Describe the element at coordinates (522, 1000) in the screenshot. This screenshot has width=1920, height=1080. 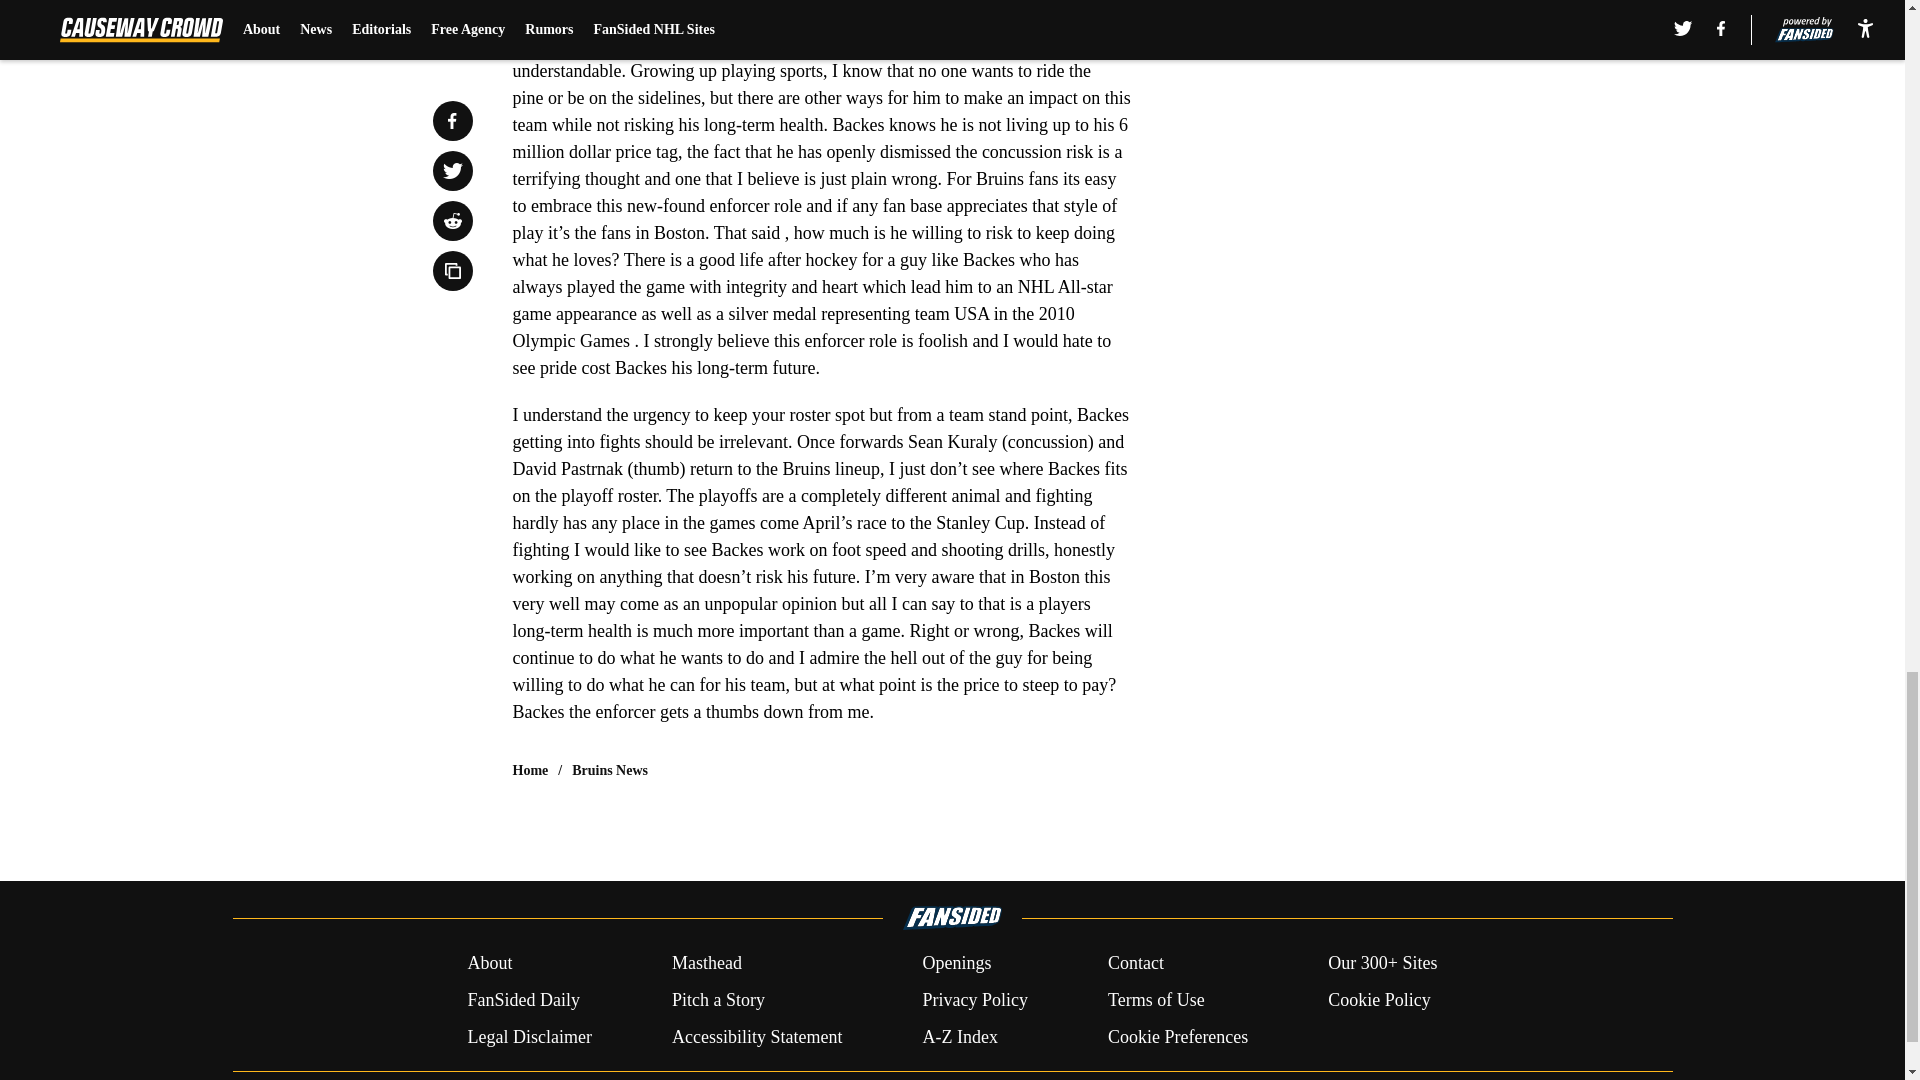
I see `FanSided Daily` at that location.